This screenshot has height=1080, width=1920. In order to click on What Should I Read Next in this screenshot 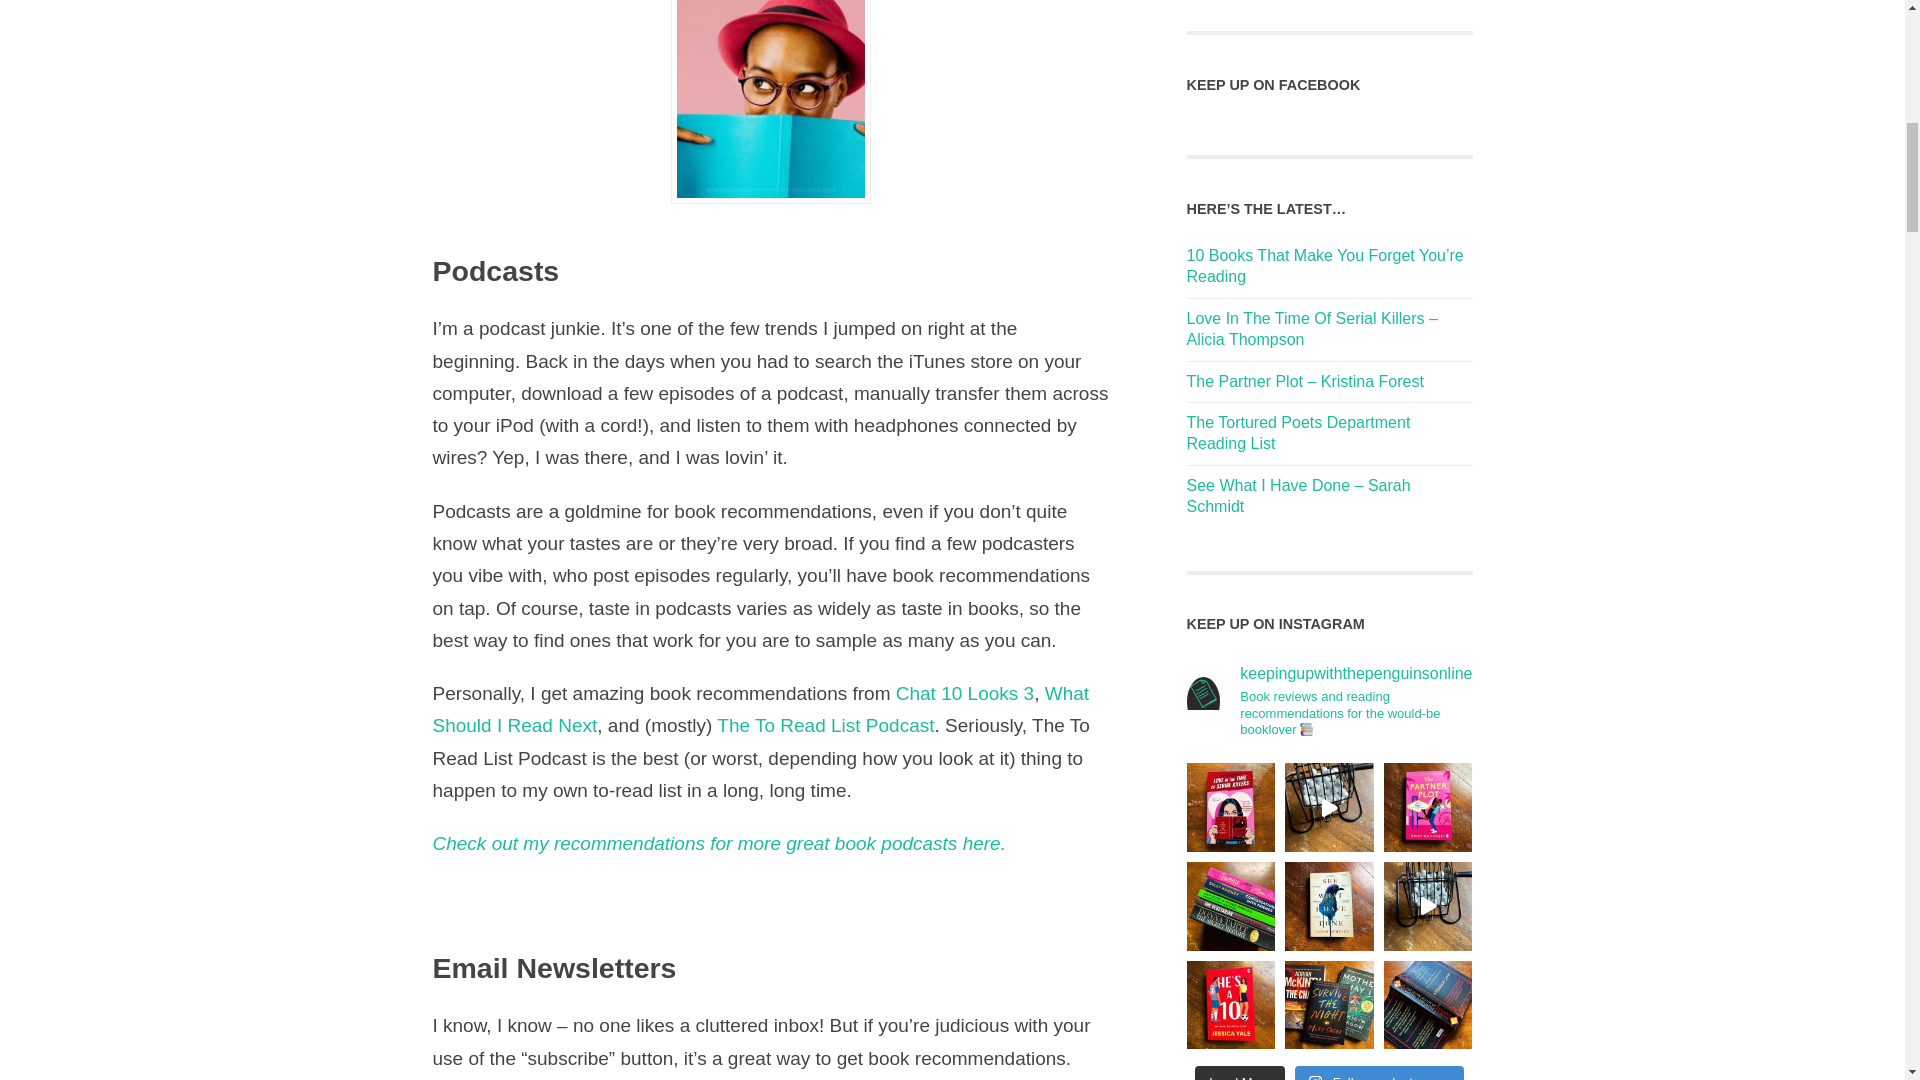, I will do `click(760, 708)`.